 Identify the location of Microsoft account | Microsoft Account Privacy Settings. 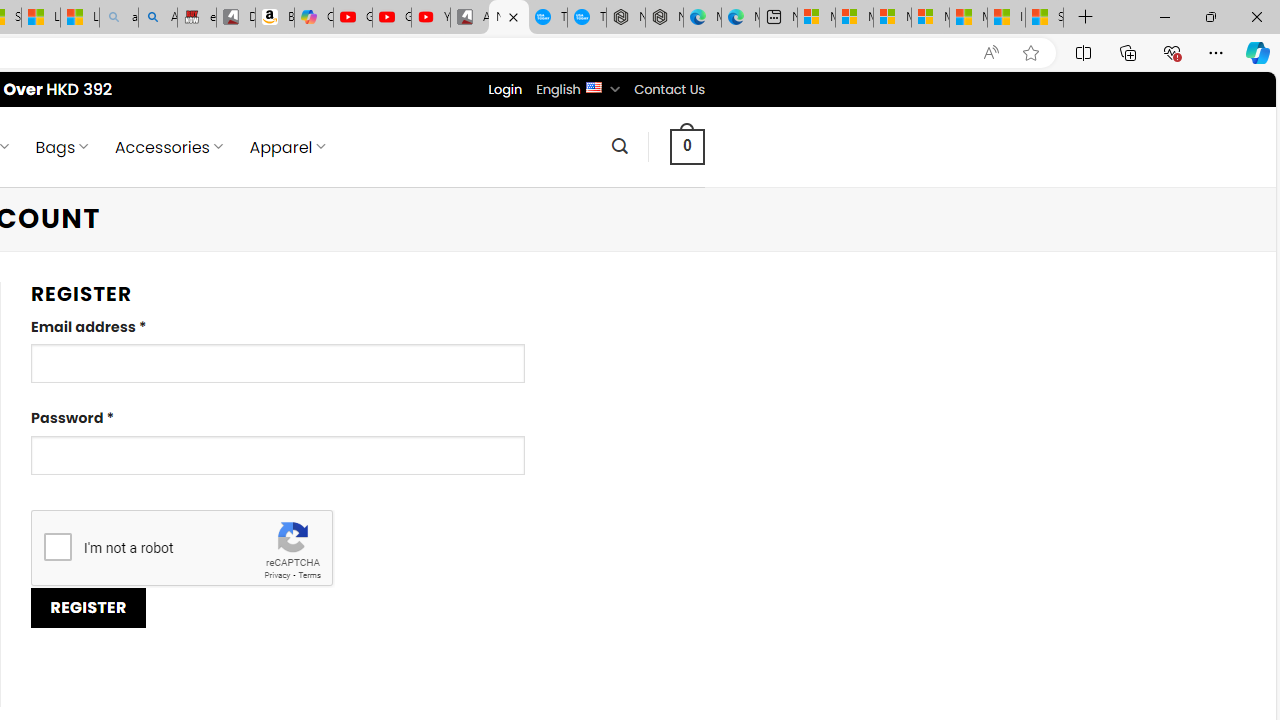
(854, 18).